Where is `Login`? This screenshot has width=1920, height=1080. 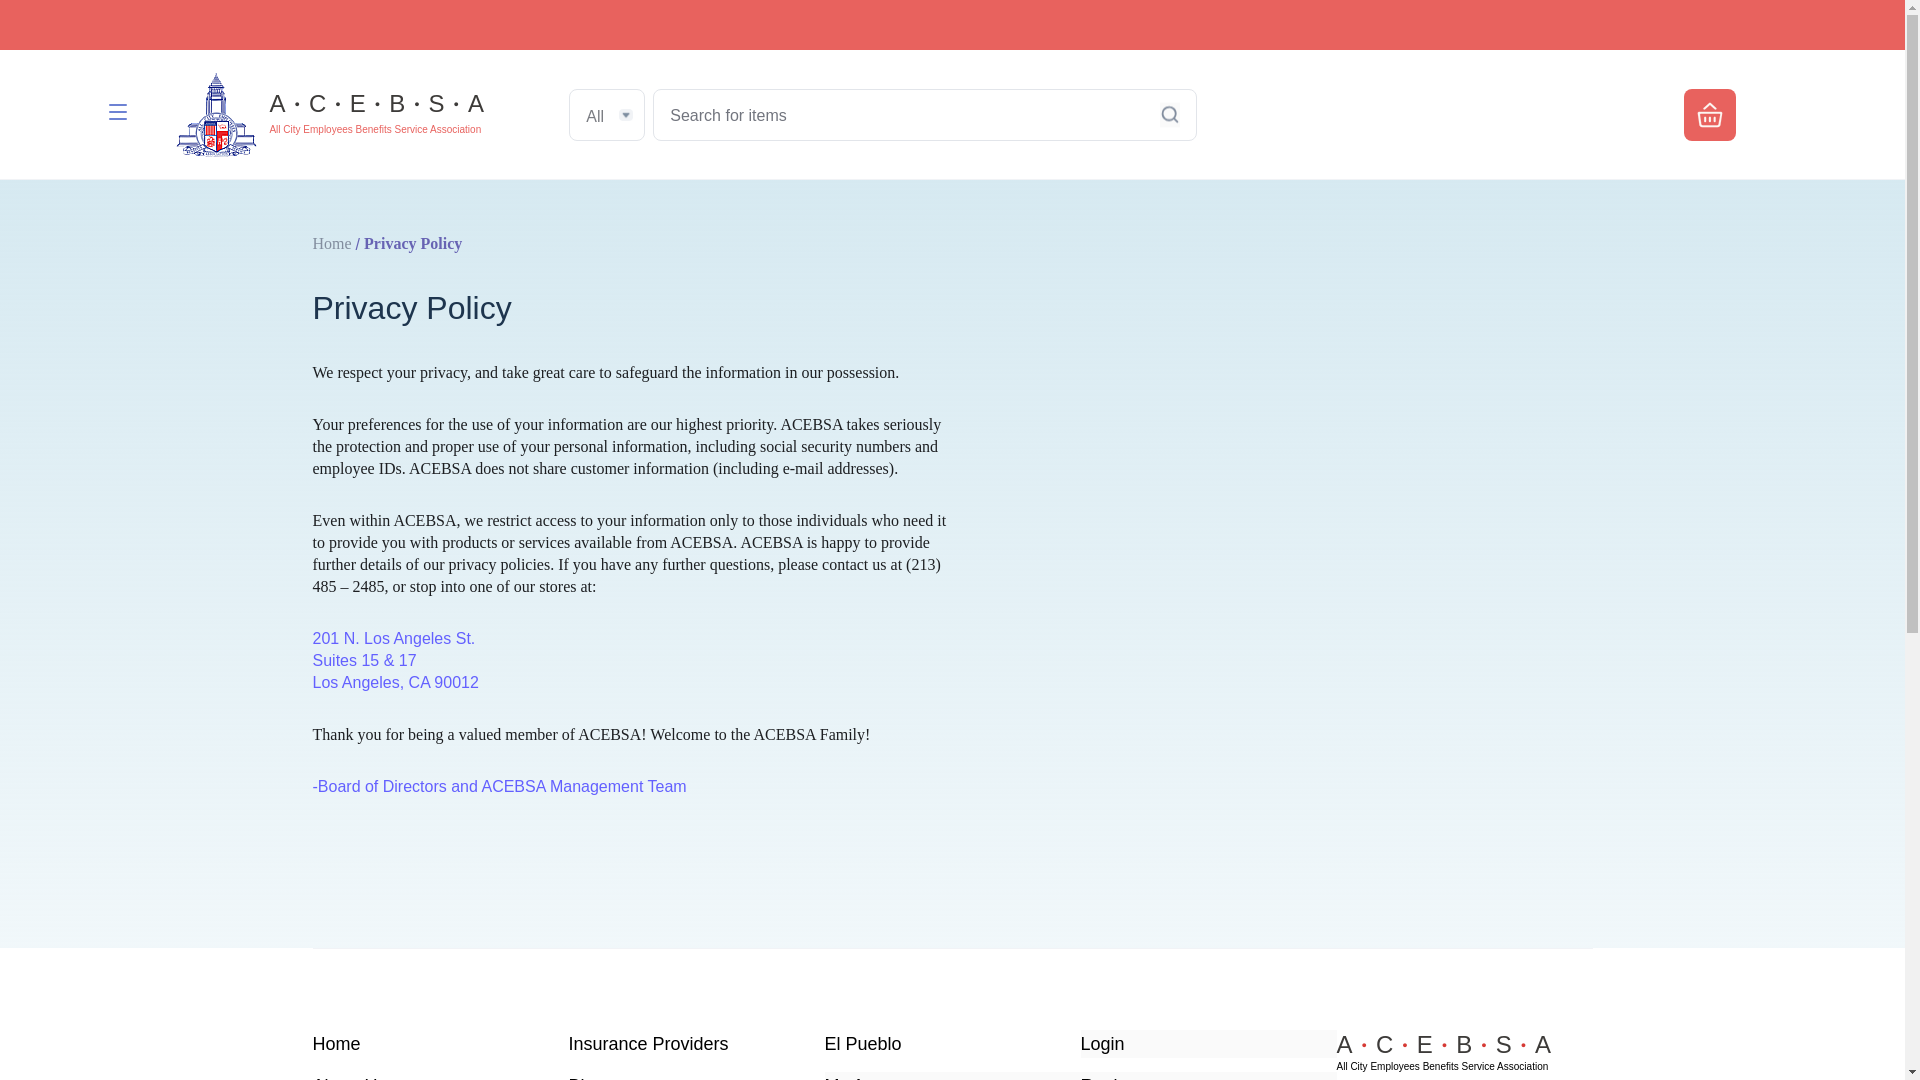
Login is located at coordinates (1208, 1044).